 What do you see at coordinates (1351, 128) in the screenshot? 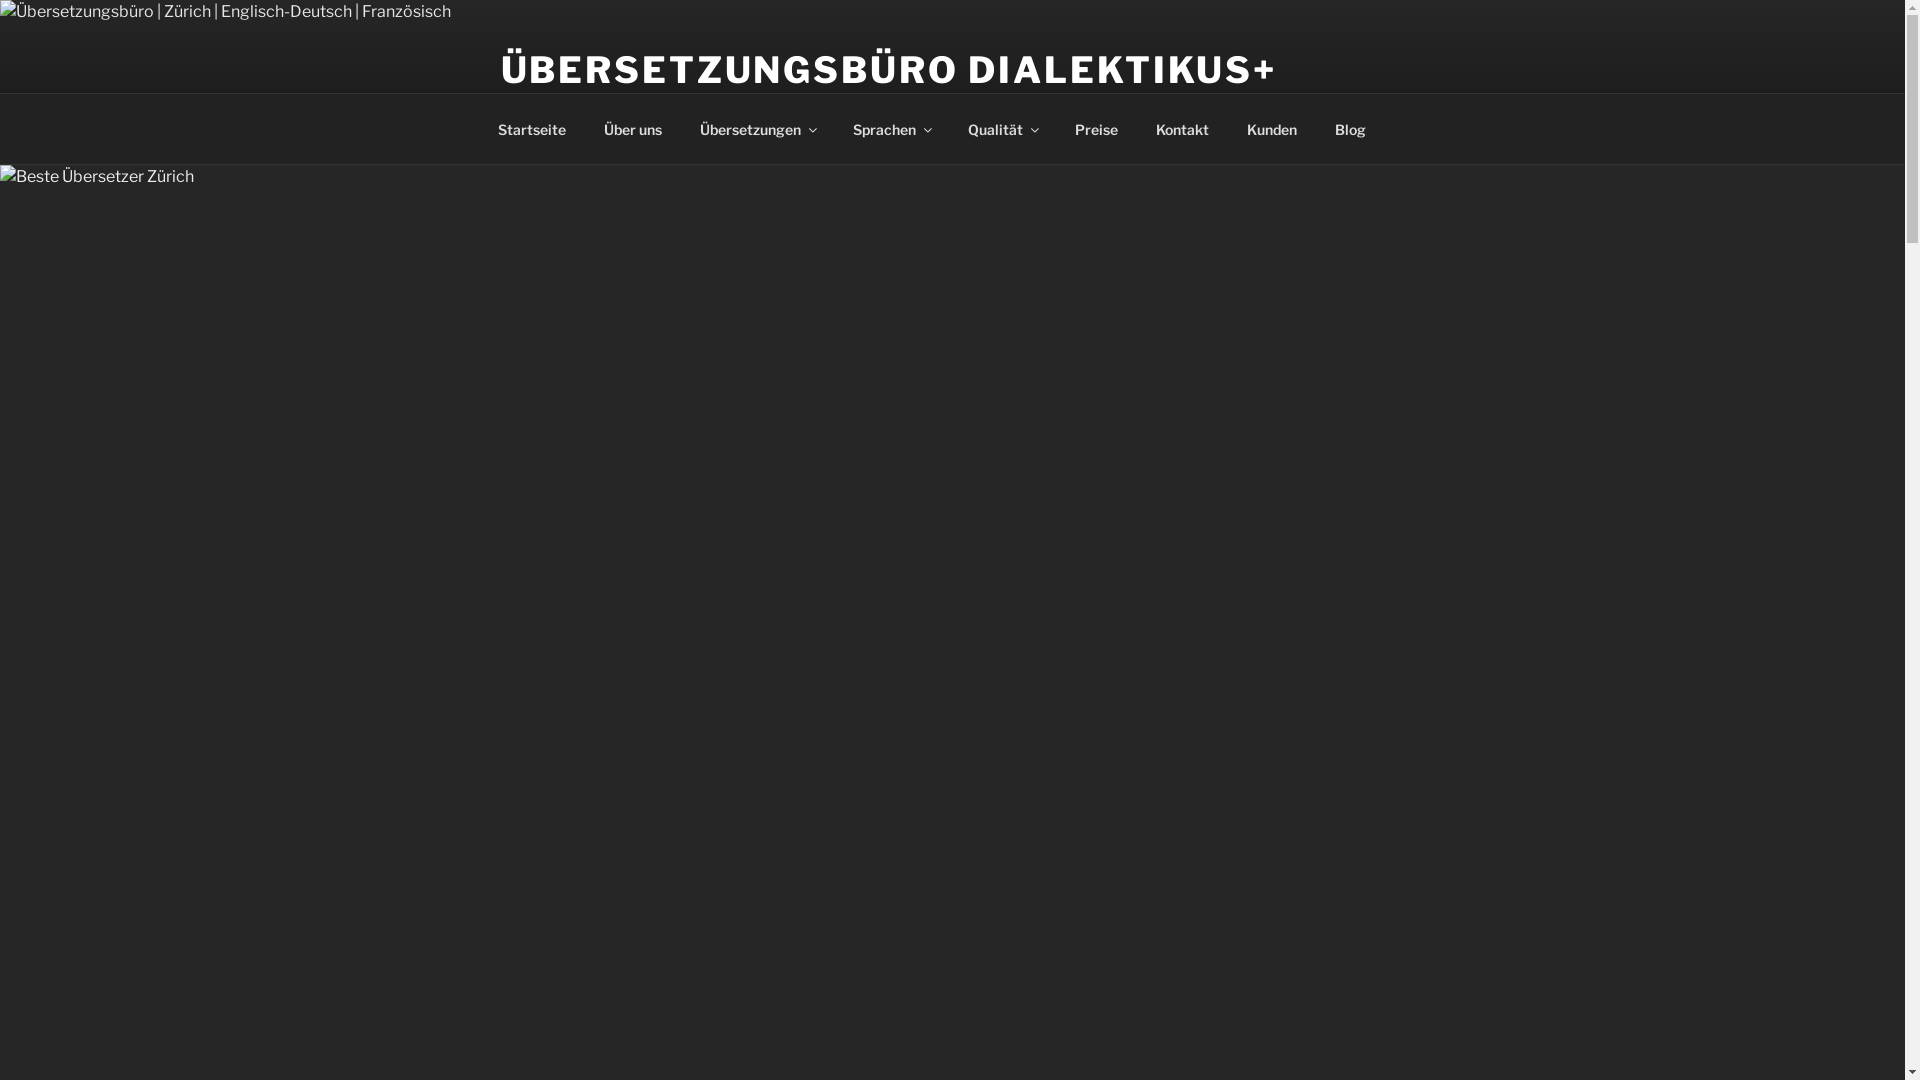
I see `Blog` at bounding box center [1351, 128].